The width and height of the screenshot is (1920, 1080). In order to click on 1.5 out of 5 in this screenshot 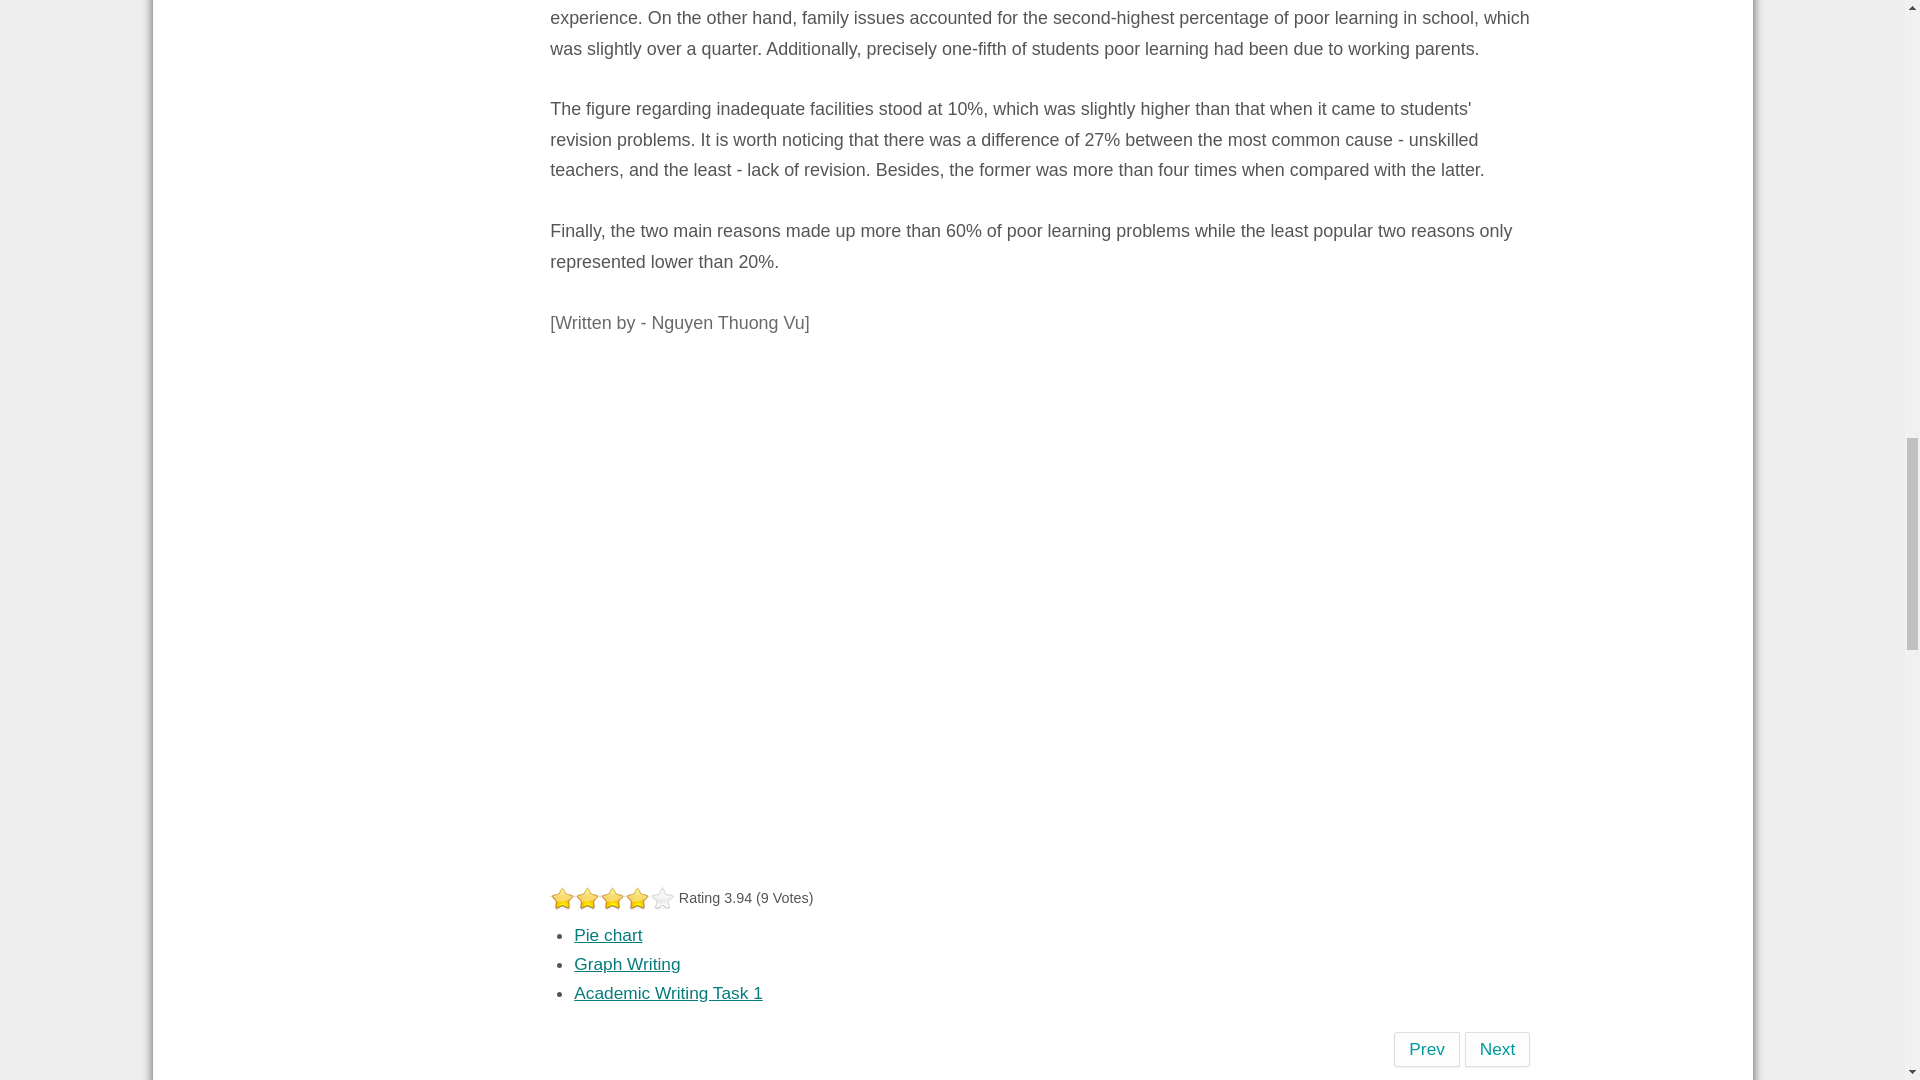, I will do `click(568, 898)`.